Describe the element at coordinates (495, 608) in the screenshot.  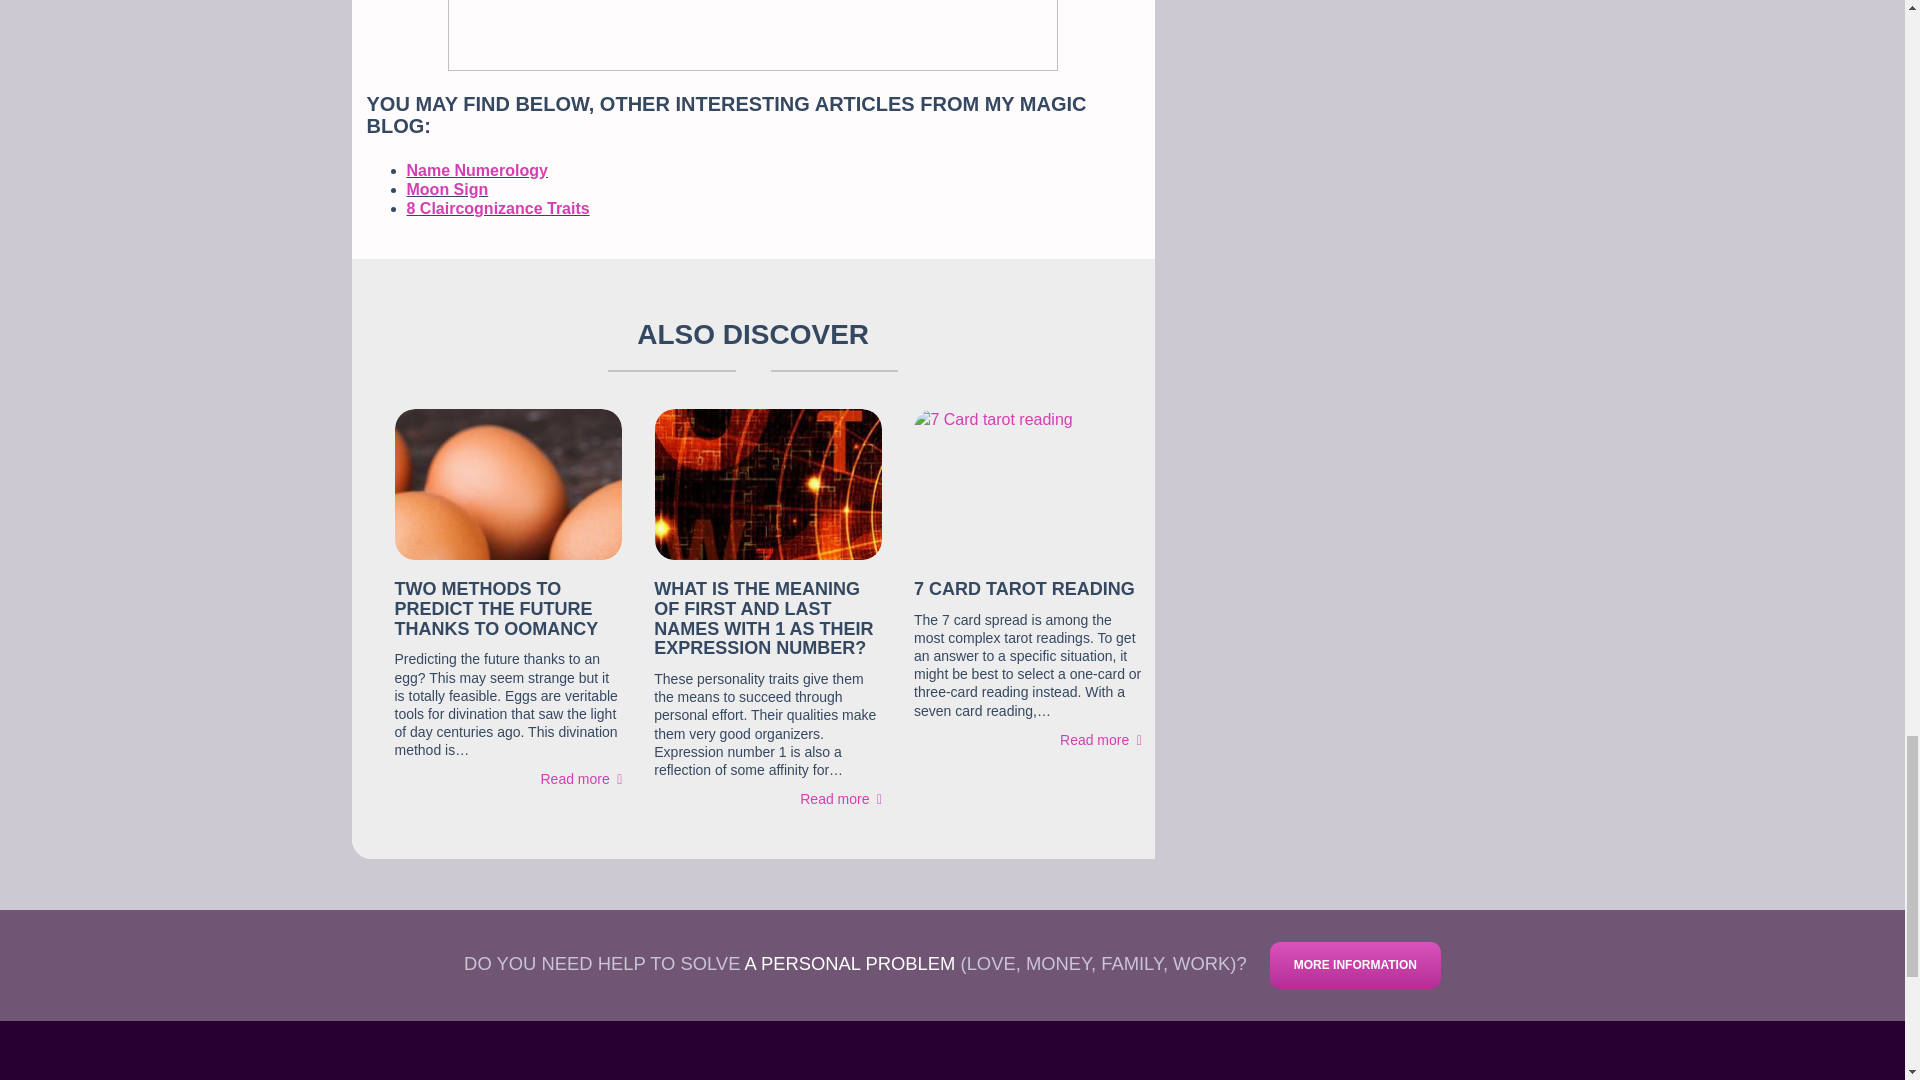
I see `Two methods to predict the future thanks to Oomancy` at that location.